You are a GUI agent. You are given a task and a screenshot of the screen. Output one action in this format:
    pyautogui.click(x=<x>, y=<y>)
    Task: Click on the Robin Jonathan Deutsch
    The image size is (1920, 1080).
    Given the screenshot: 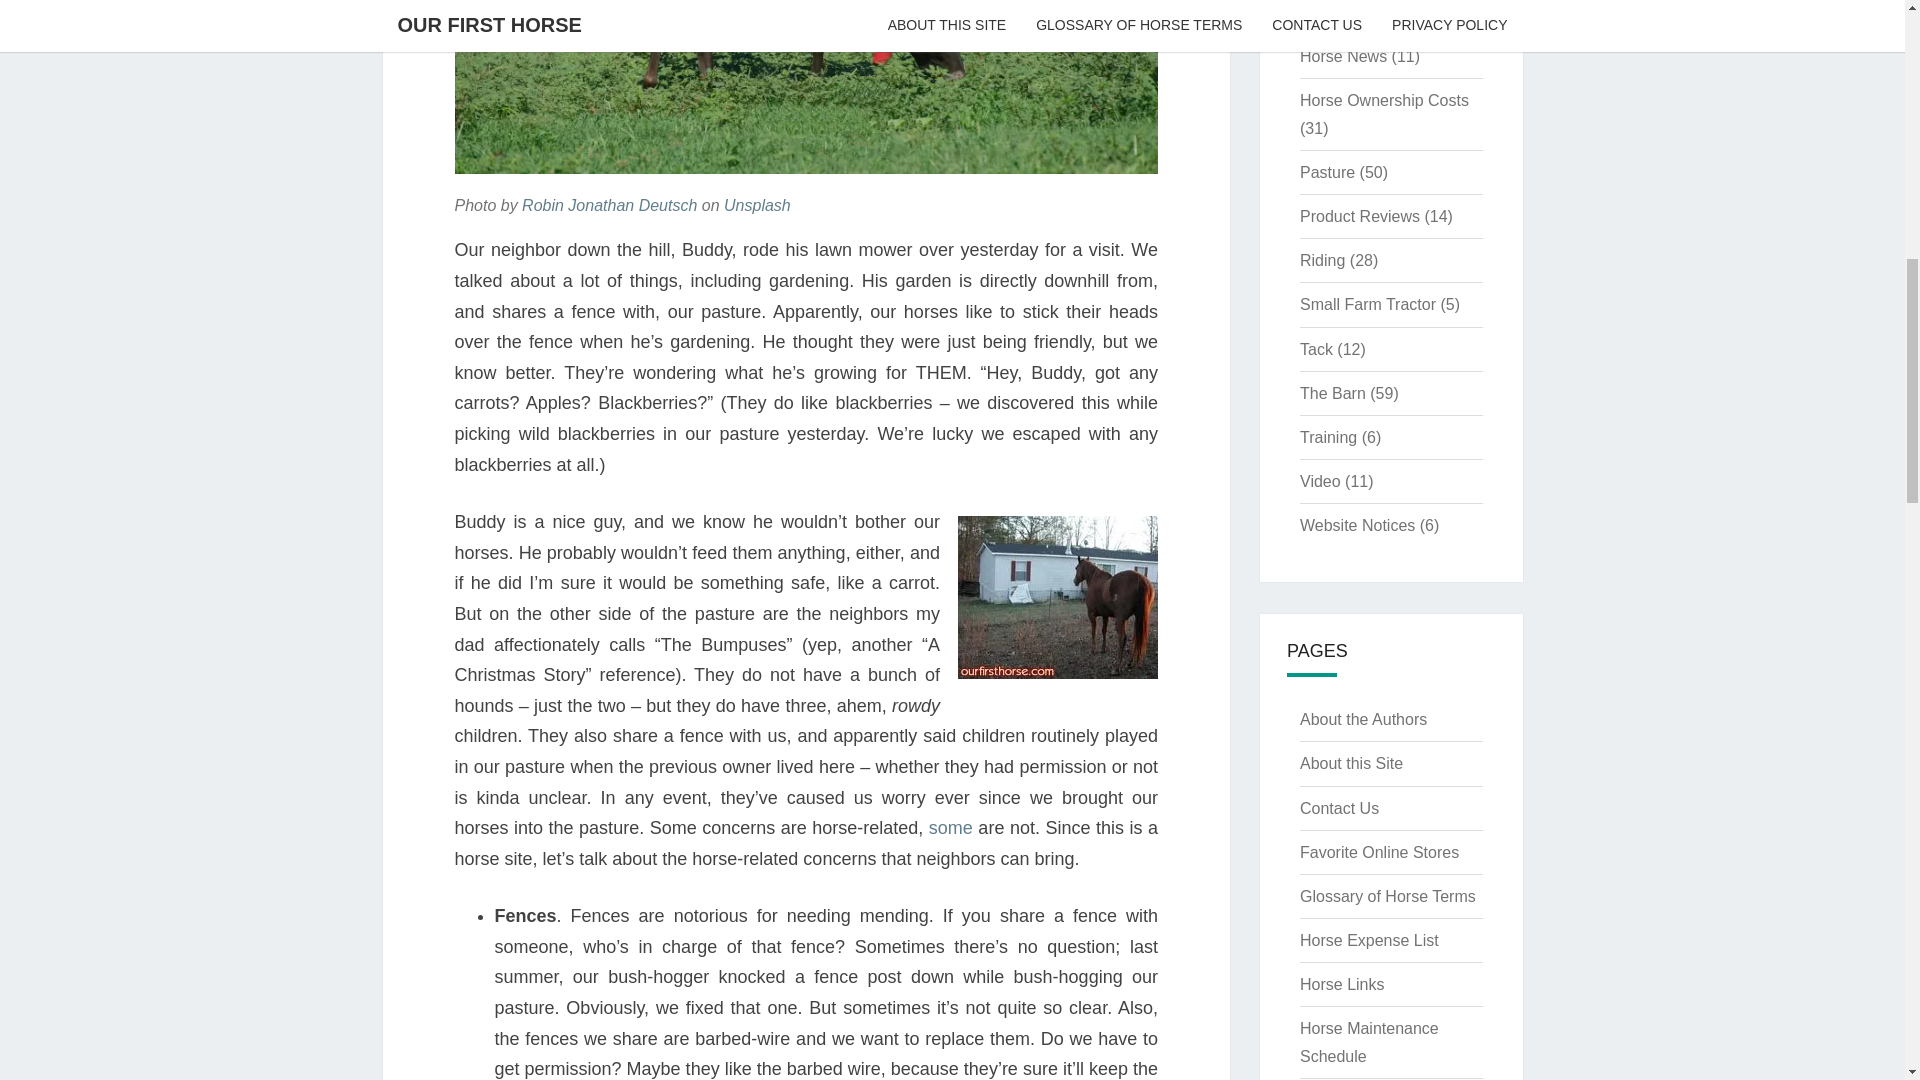 What is the action you would take?
    pyautogui.click(x=609, y=204)
    